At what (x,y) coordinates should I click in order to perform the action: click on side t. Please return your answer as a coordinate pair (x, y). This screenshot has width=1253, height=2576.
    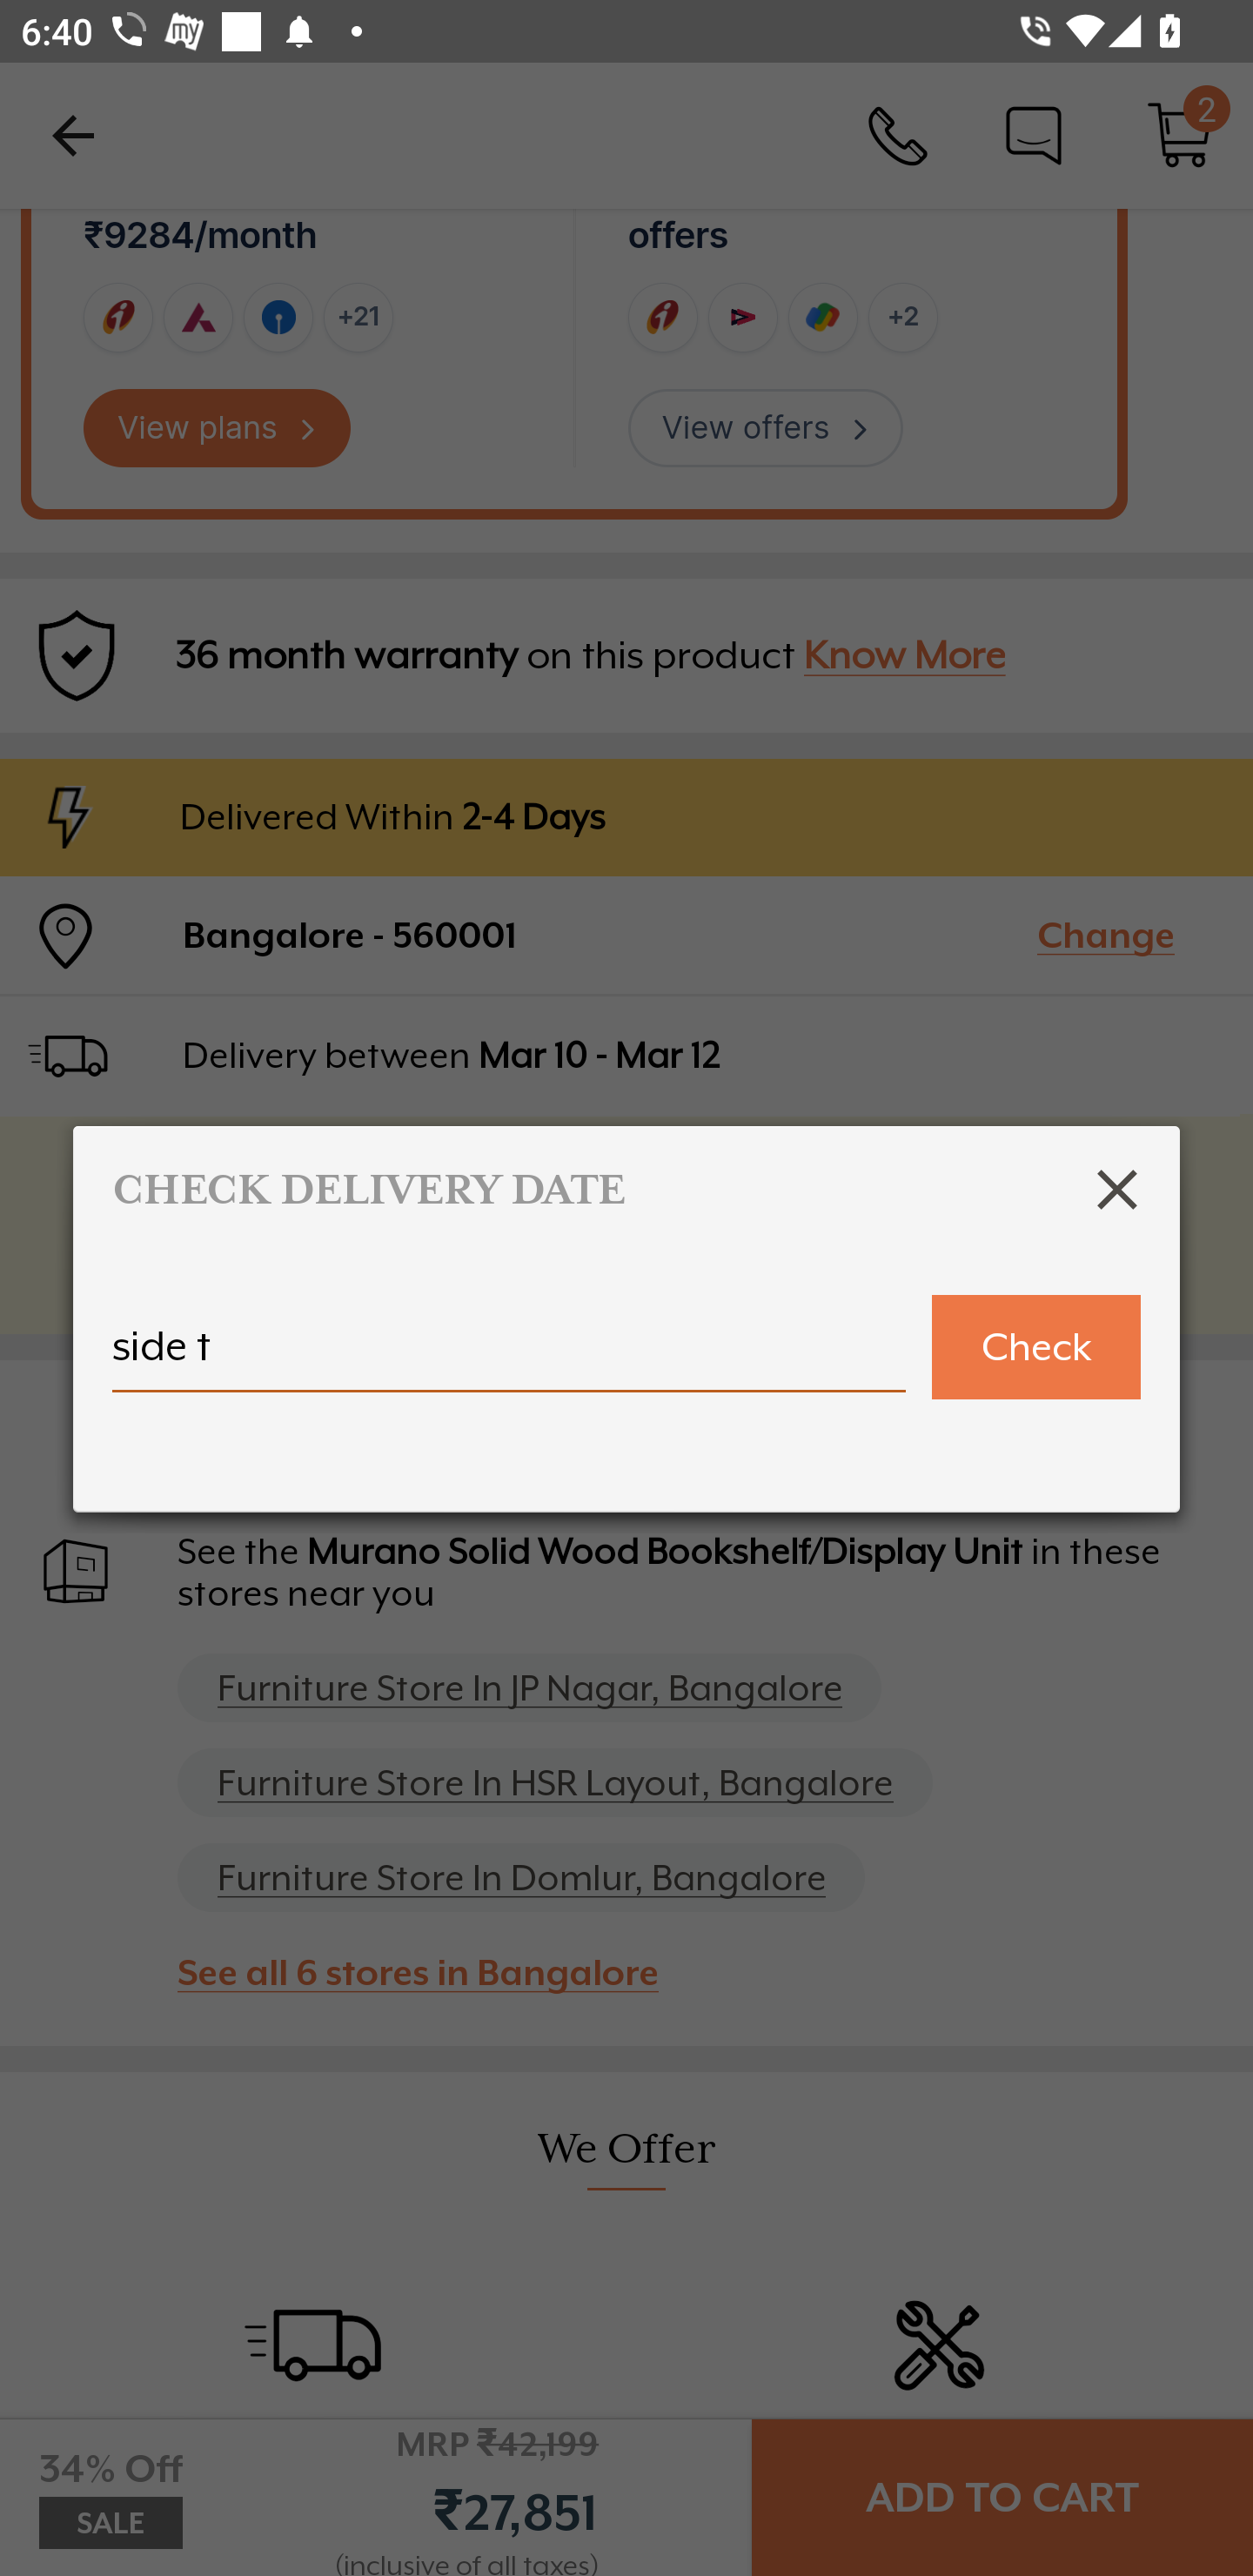
    Looking at the image, I should click on (509, 1359).